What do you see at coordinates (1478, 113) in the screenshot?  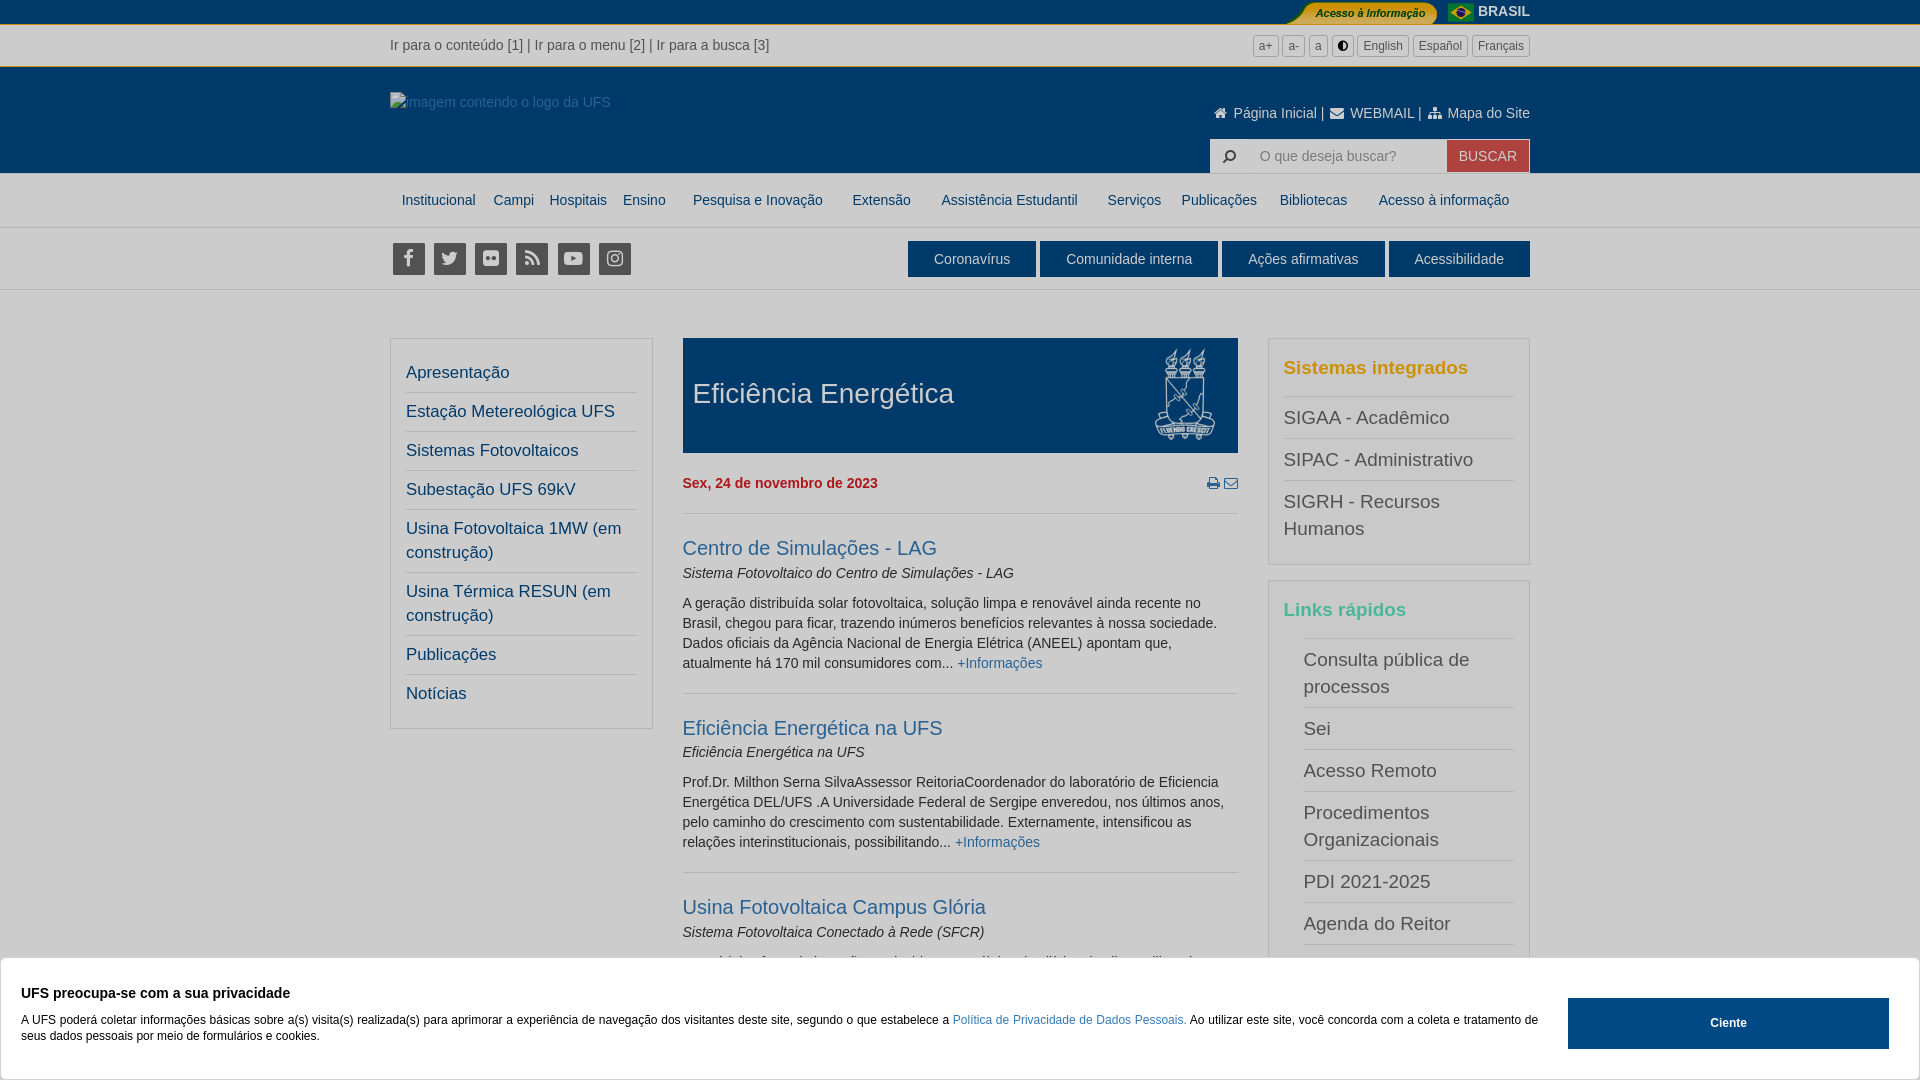 I see `Mapa do Site` at bounding box center [1478, 113].